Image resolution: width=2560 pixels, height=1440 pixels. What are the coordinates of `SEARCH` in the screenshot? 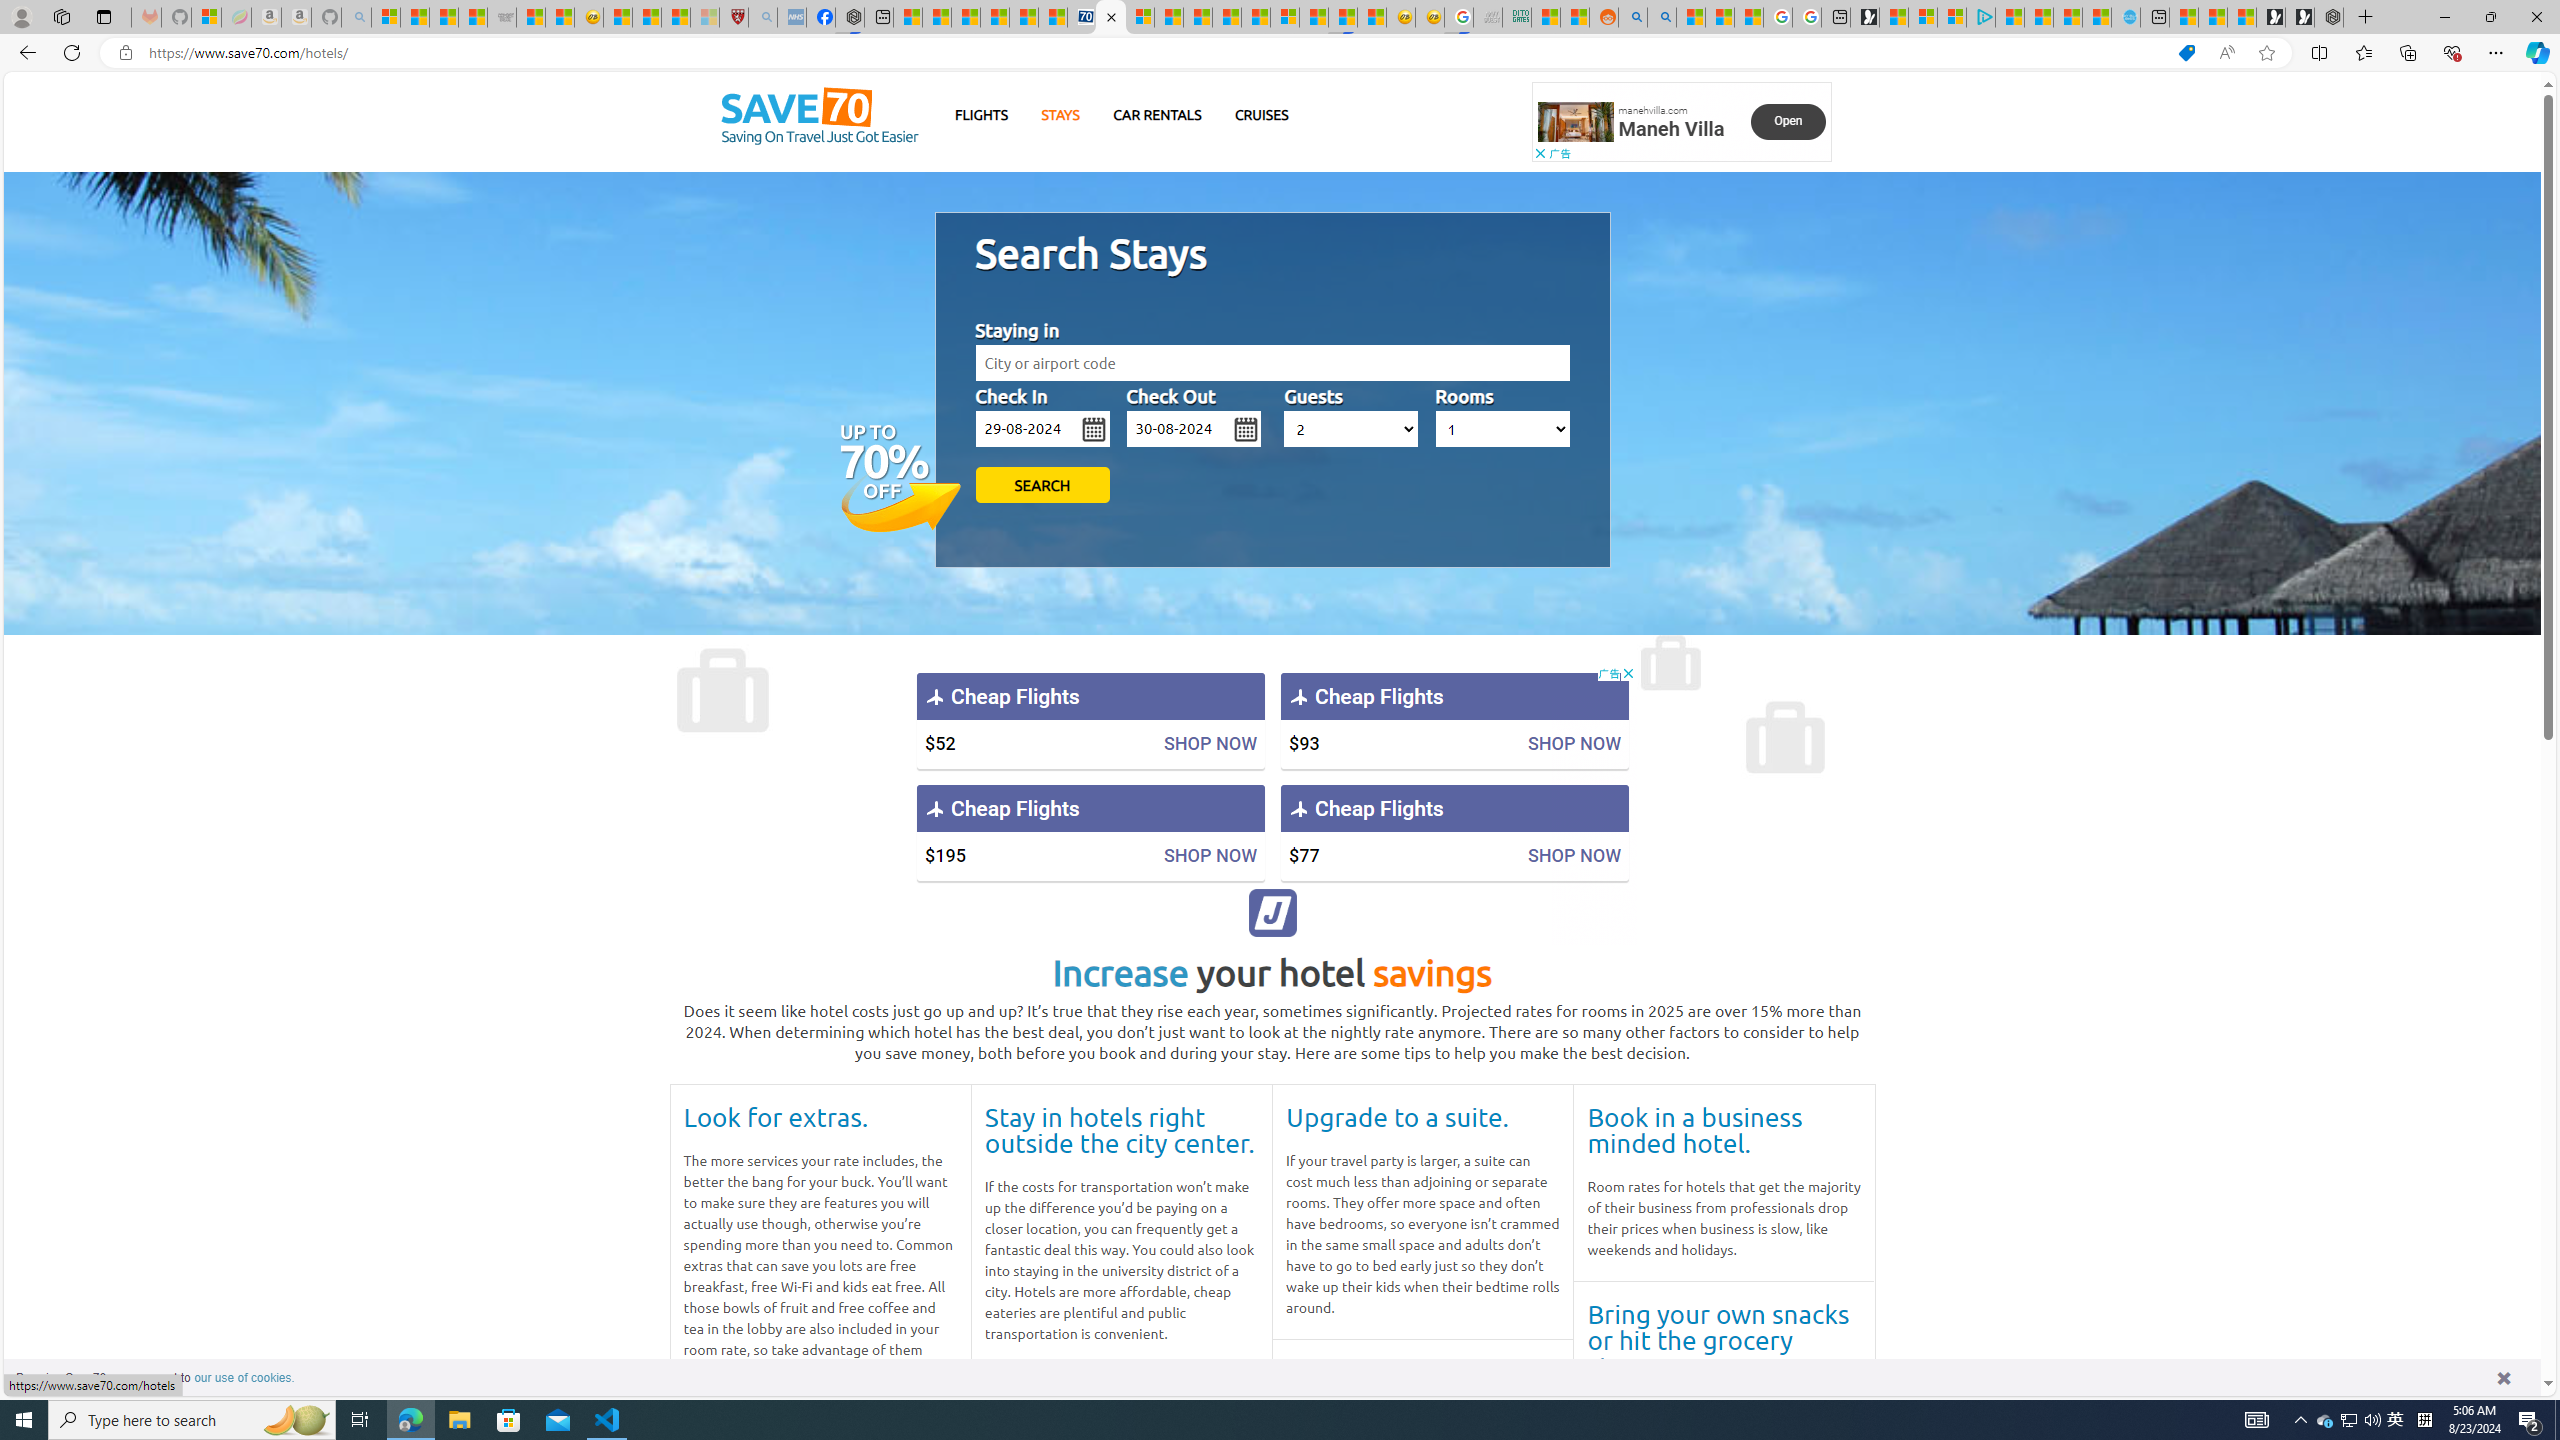 It's located at (1043, 484).